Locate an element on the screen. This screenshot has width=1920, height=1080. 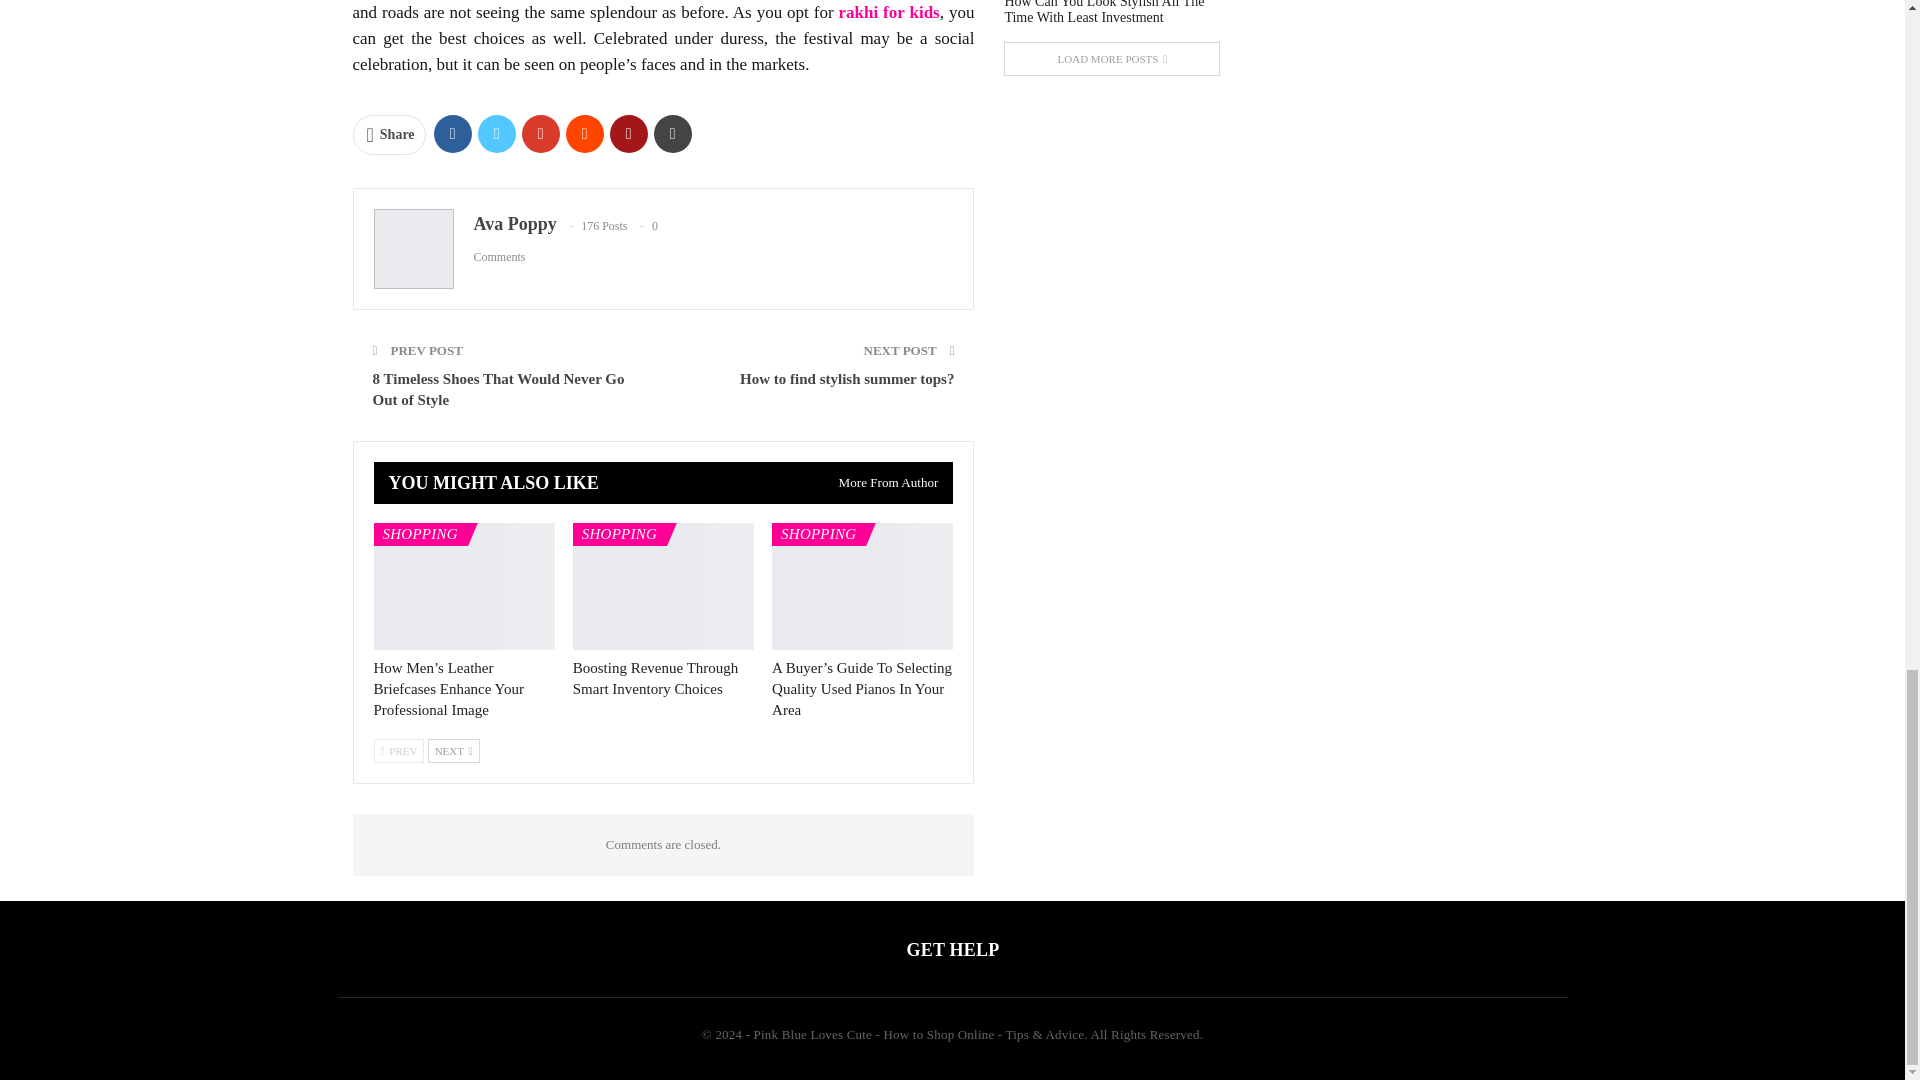
Next is located at coordinates (454, 750).